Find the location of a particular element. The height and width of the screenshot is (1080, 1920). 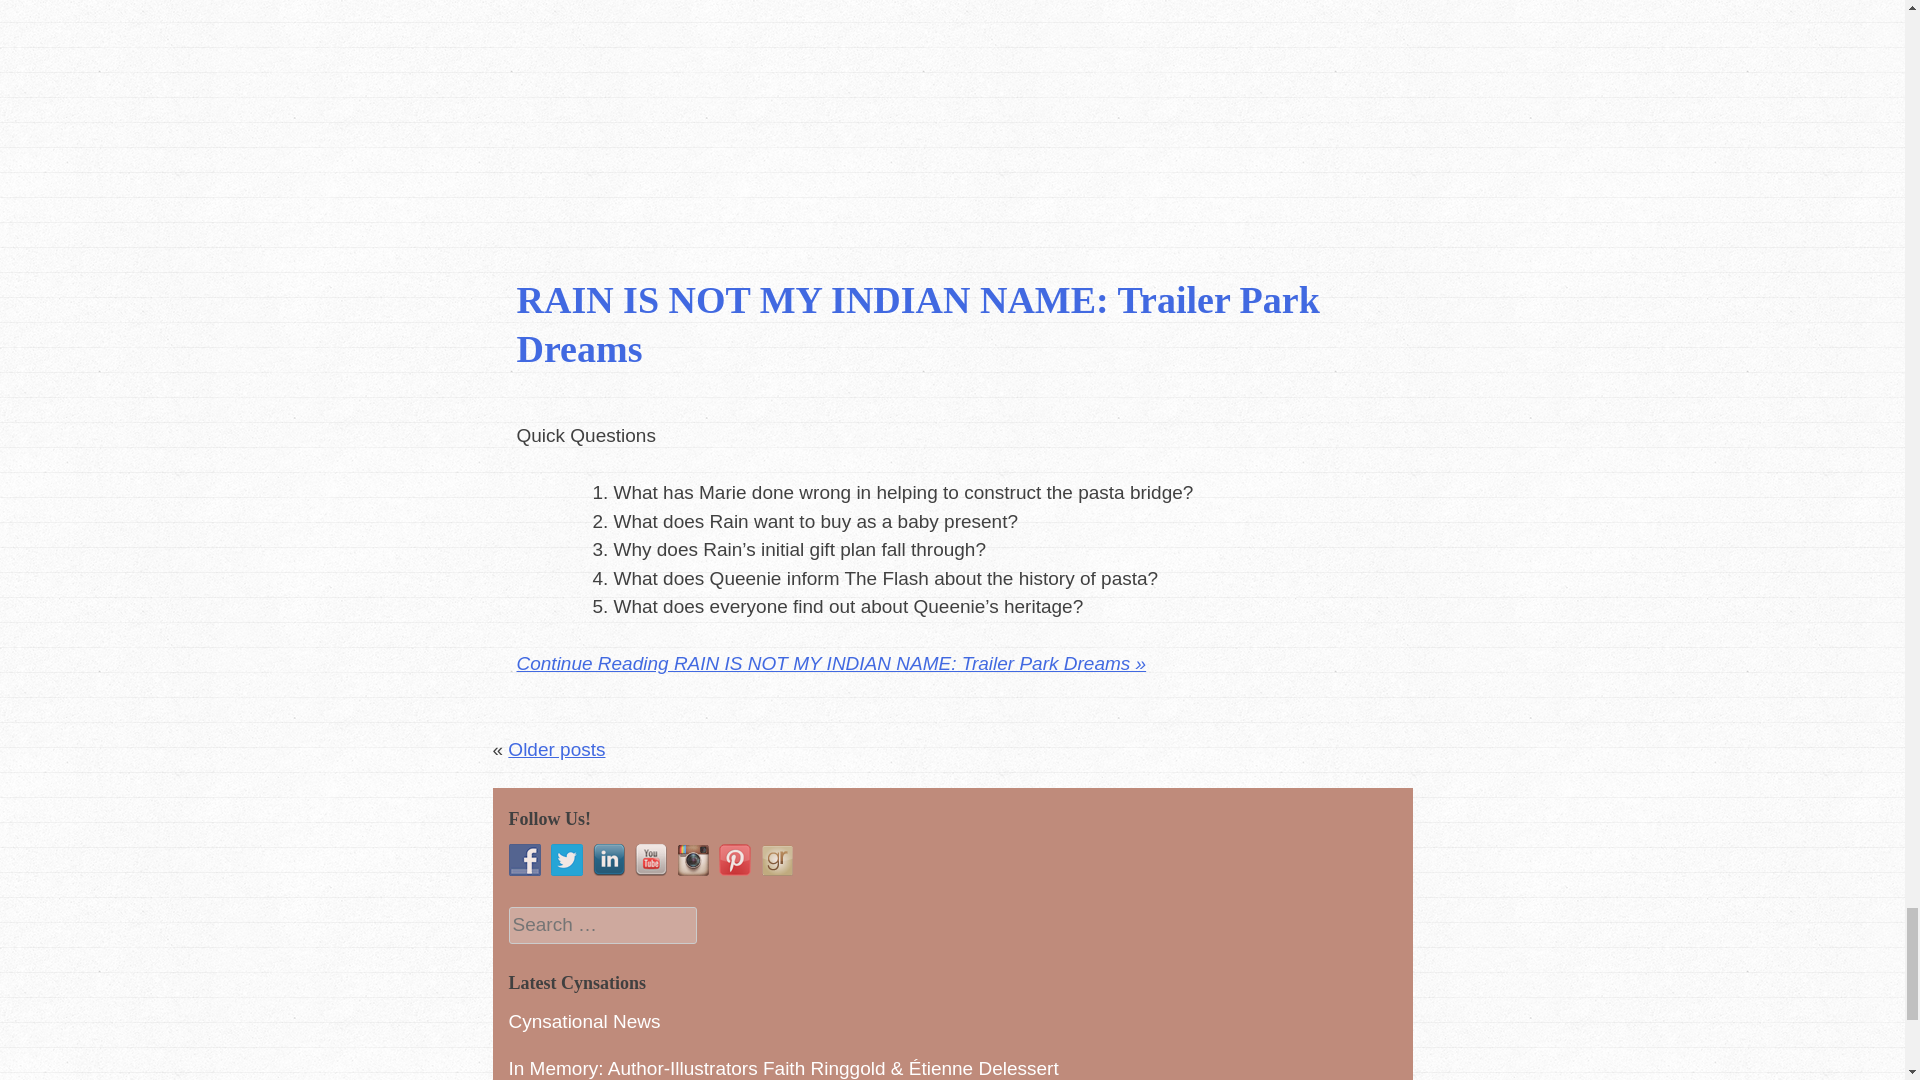

Follow Us on Twitter is located at coordinates (565, 859).